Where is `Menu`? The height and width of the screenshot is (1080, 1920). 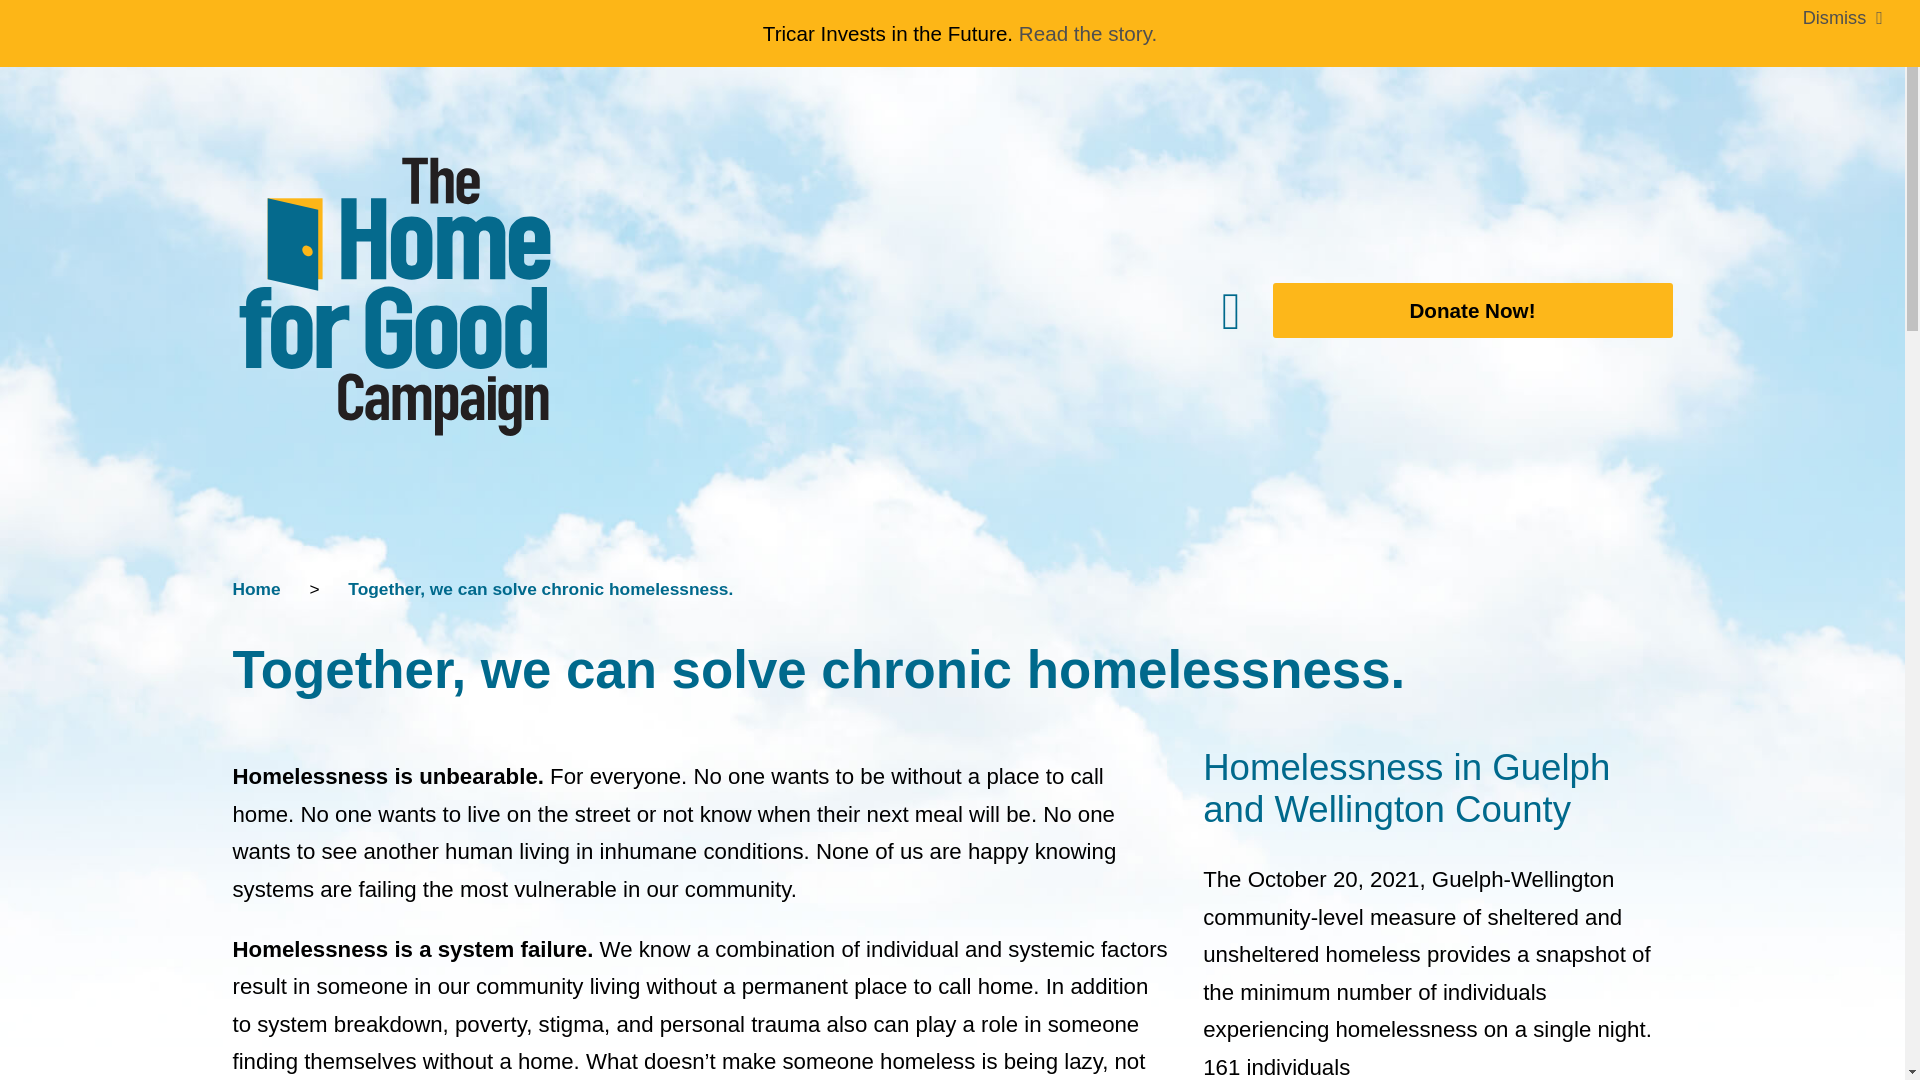
Menu is located at coordinates (1024, 310).